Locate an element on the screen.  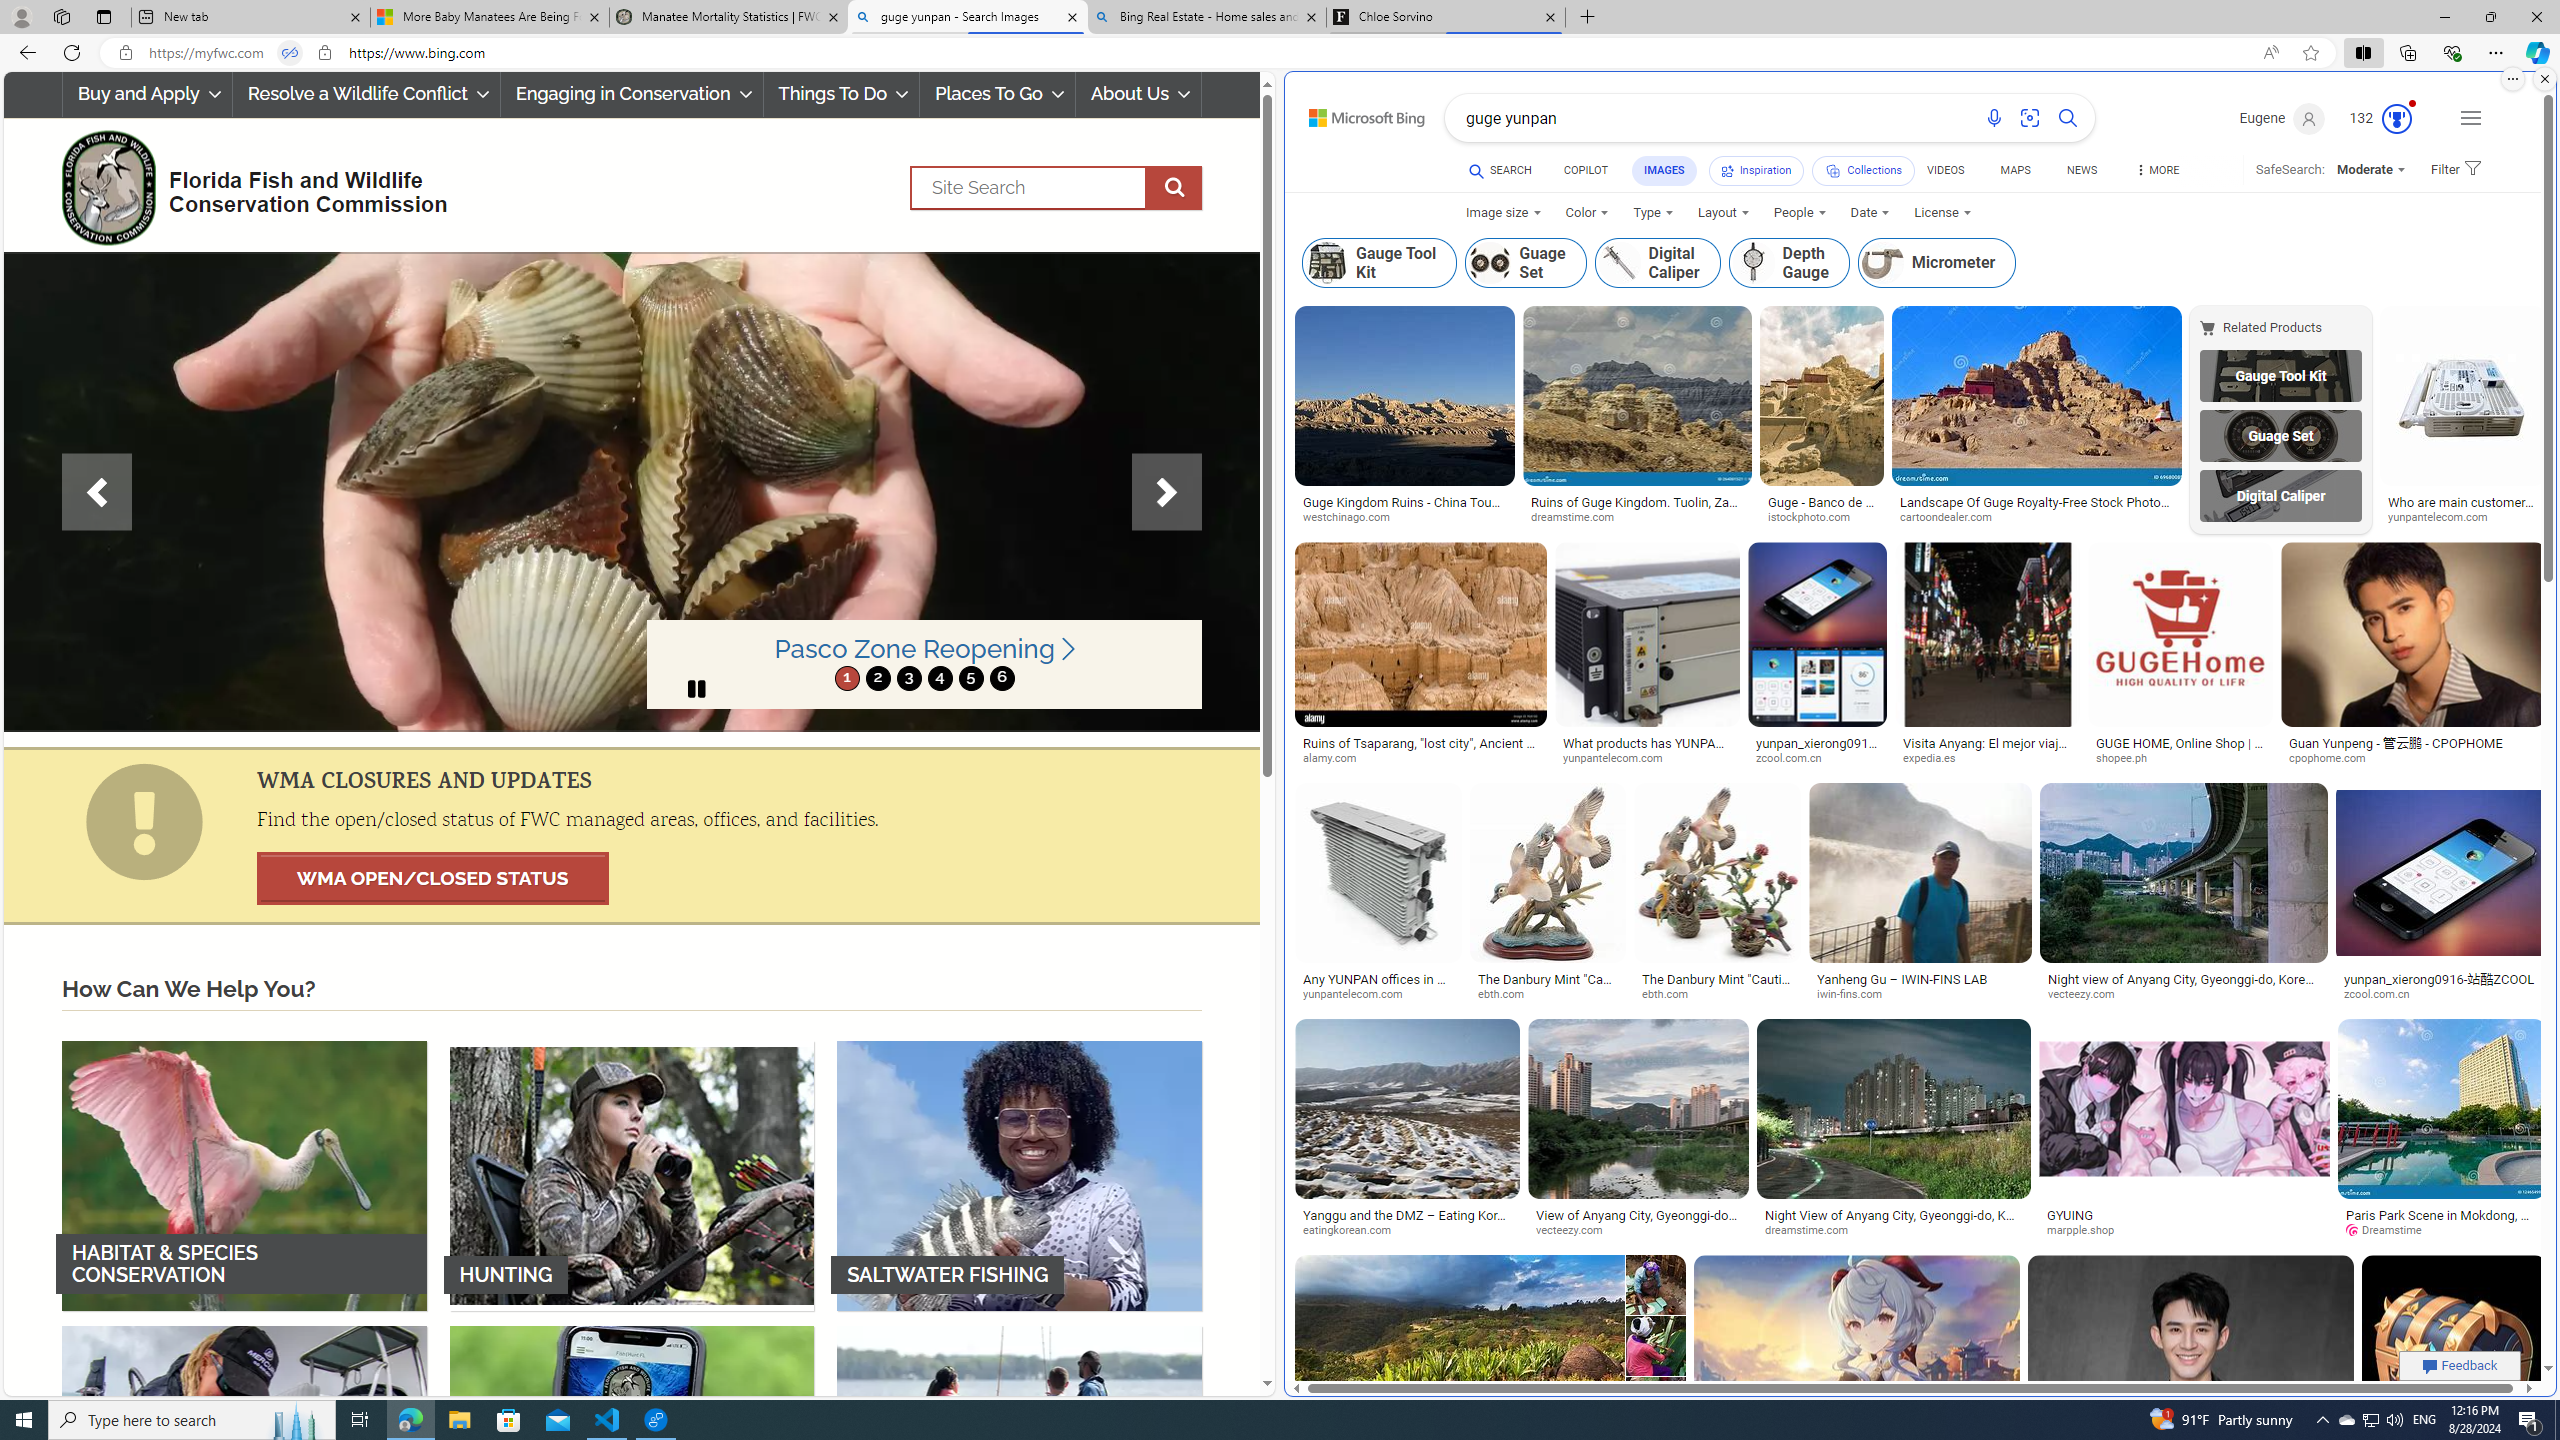
Guge Digital Caliper is located at coordinates (2280, 495).